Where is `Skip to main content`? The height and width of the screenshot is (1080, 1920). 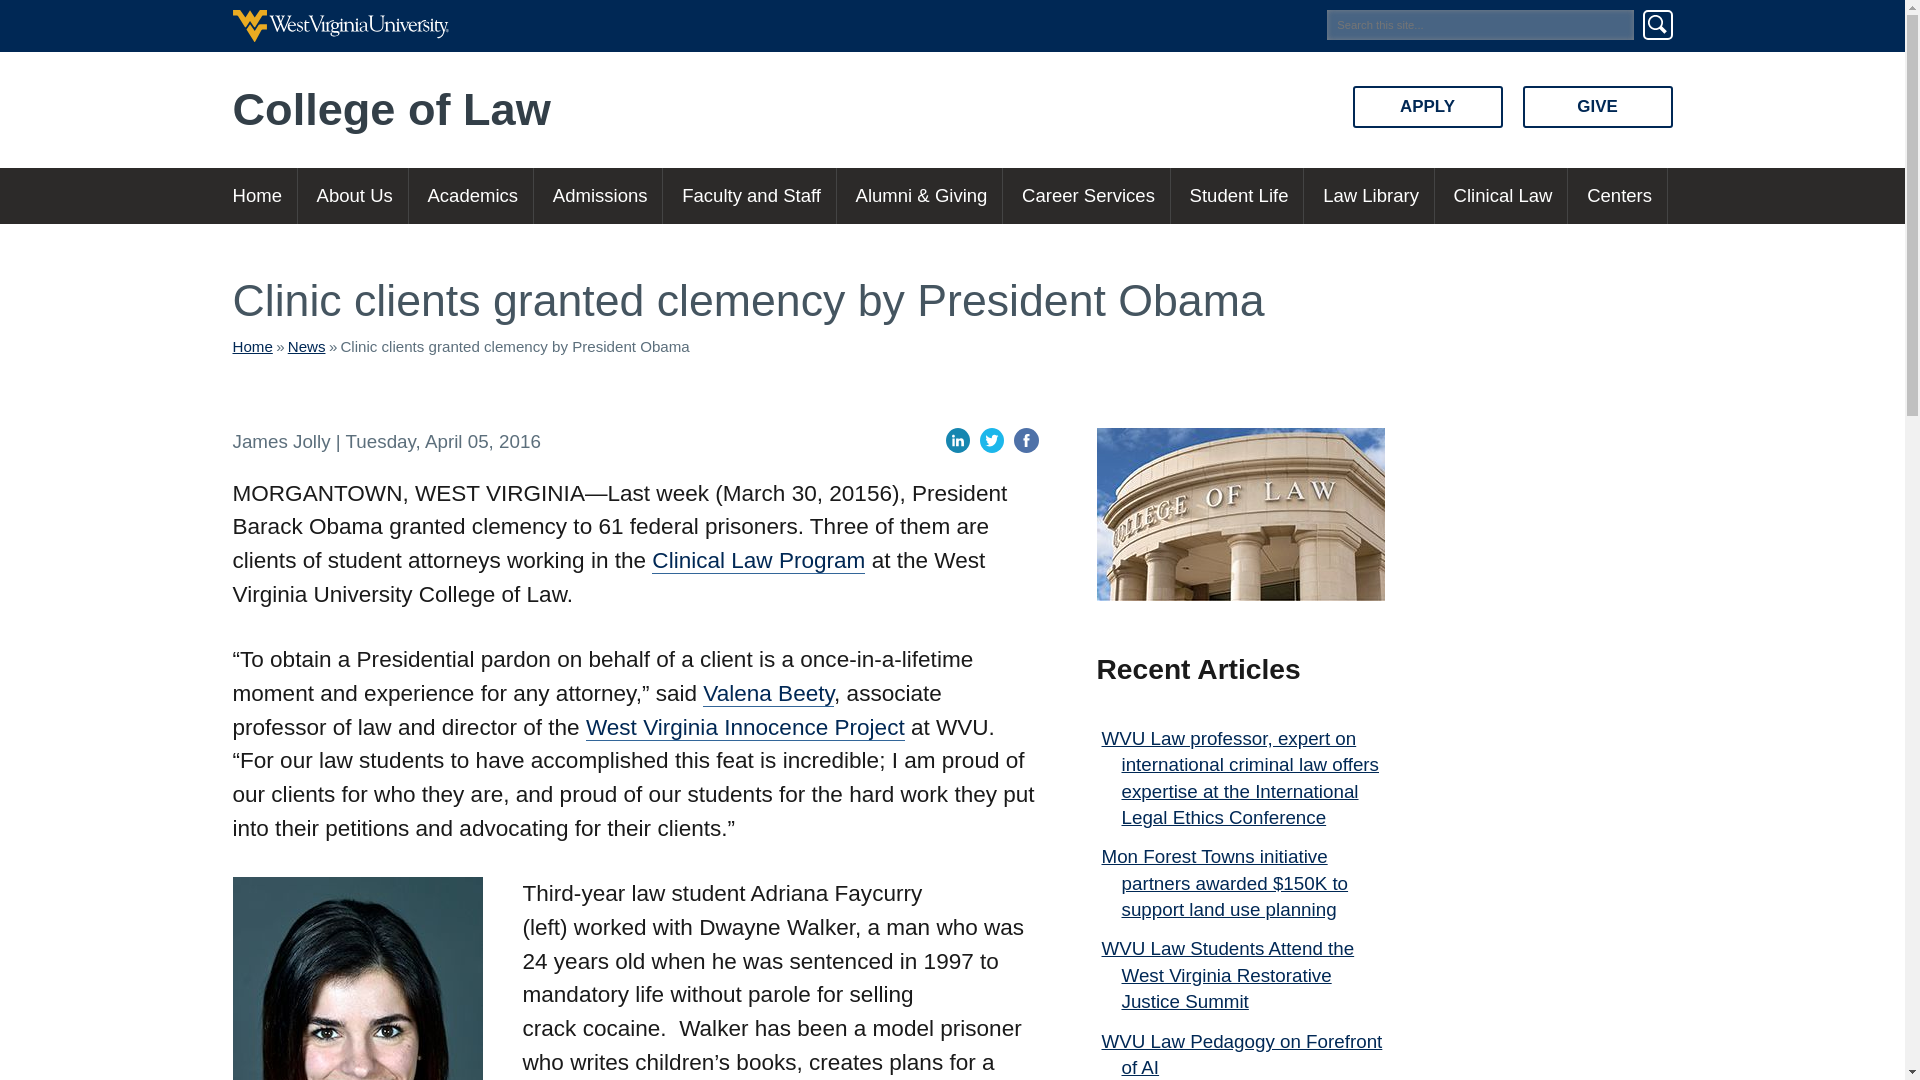 Skip to main content is located at coordinates (283, 22).